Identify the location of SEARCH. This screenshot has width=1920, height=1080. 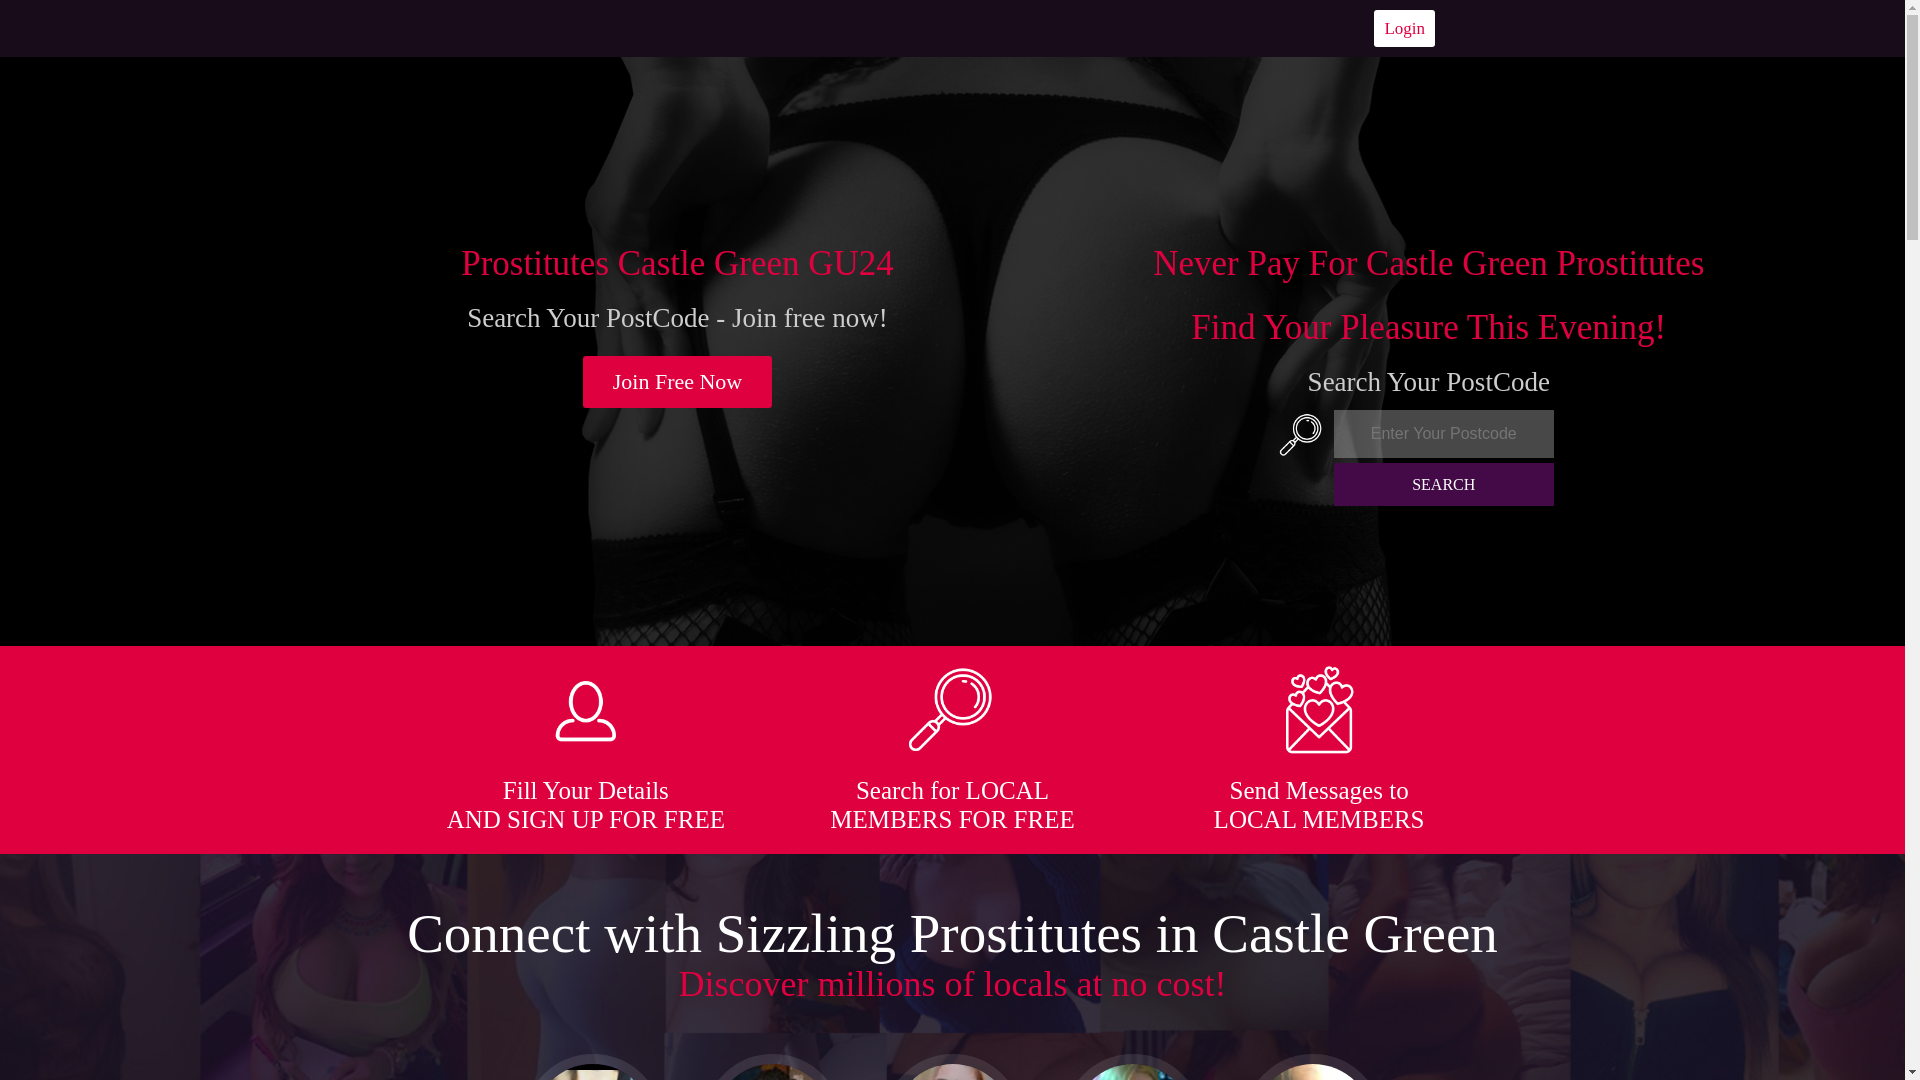
(1444, 484).